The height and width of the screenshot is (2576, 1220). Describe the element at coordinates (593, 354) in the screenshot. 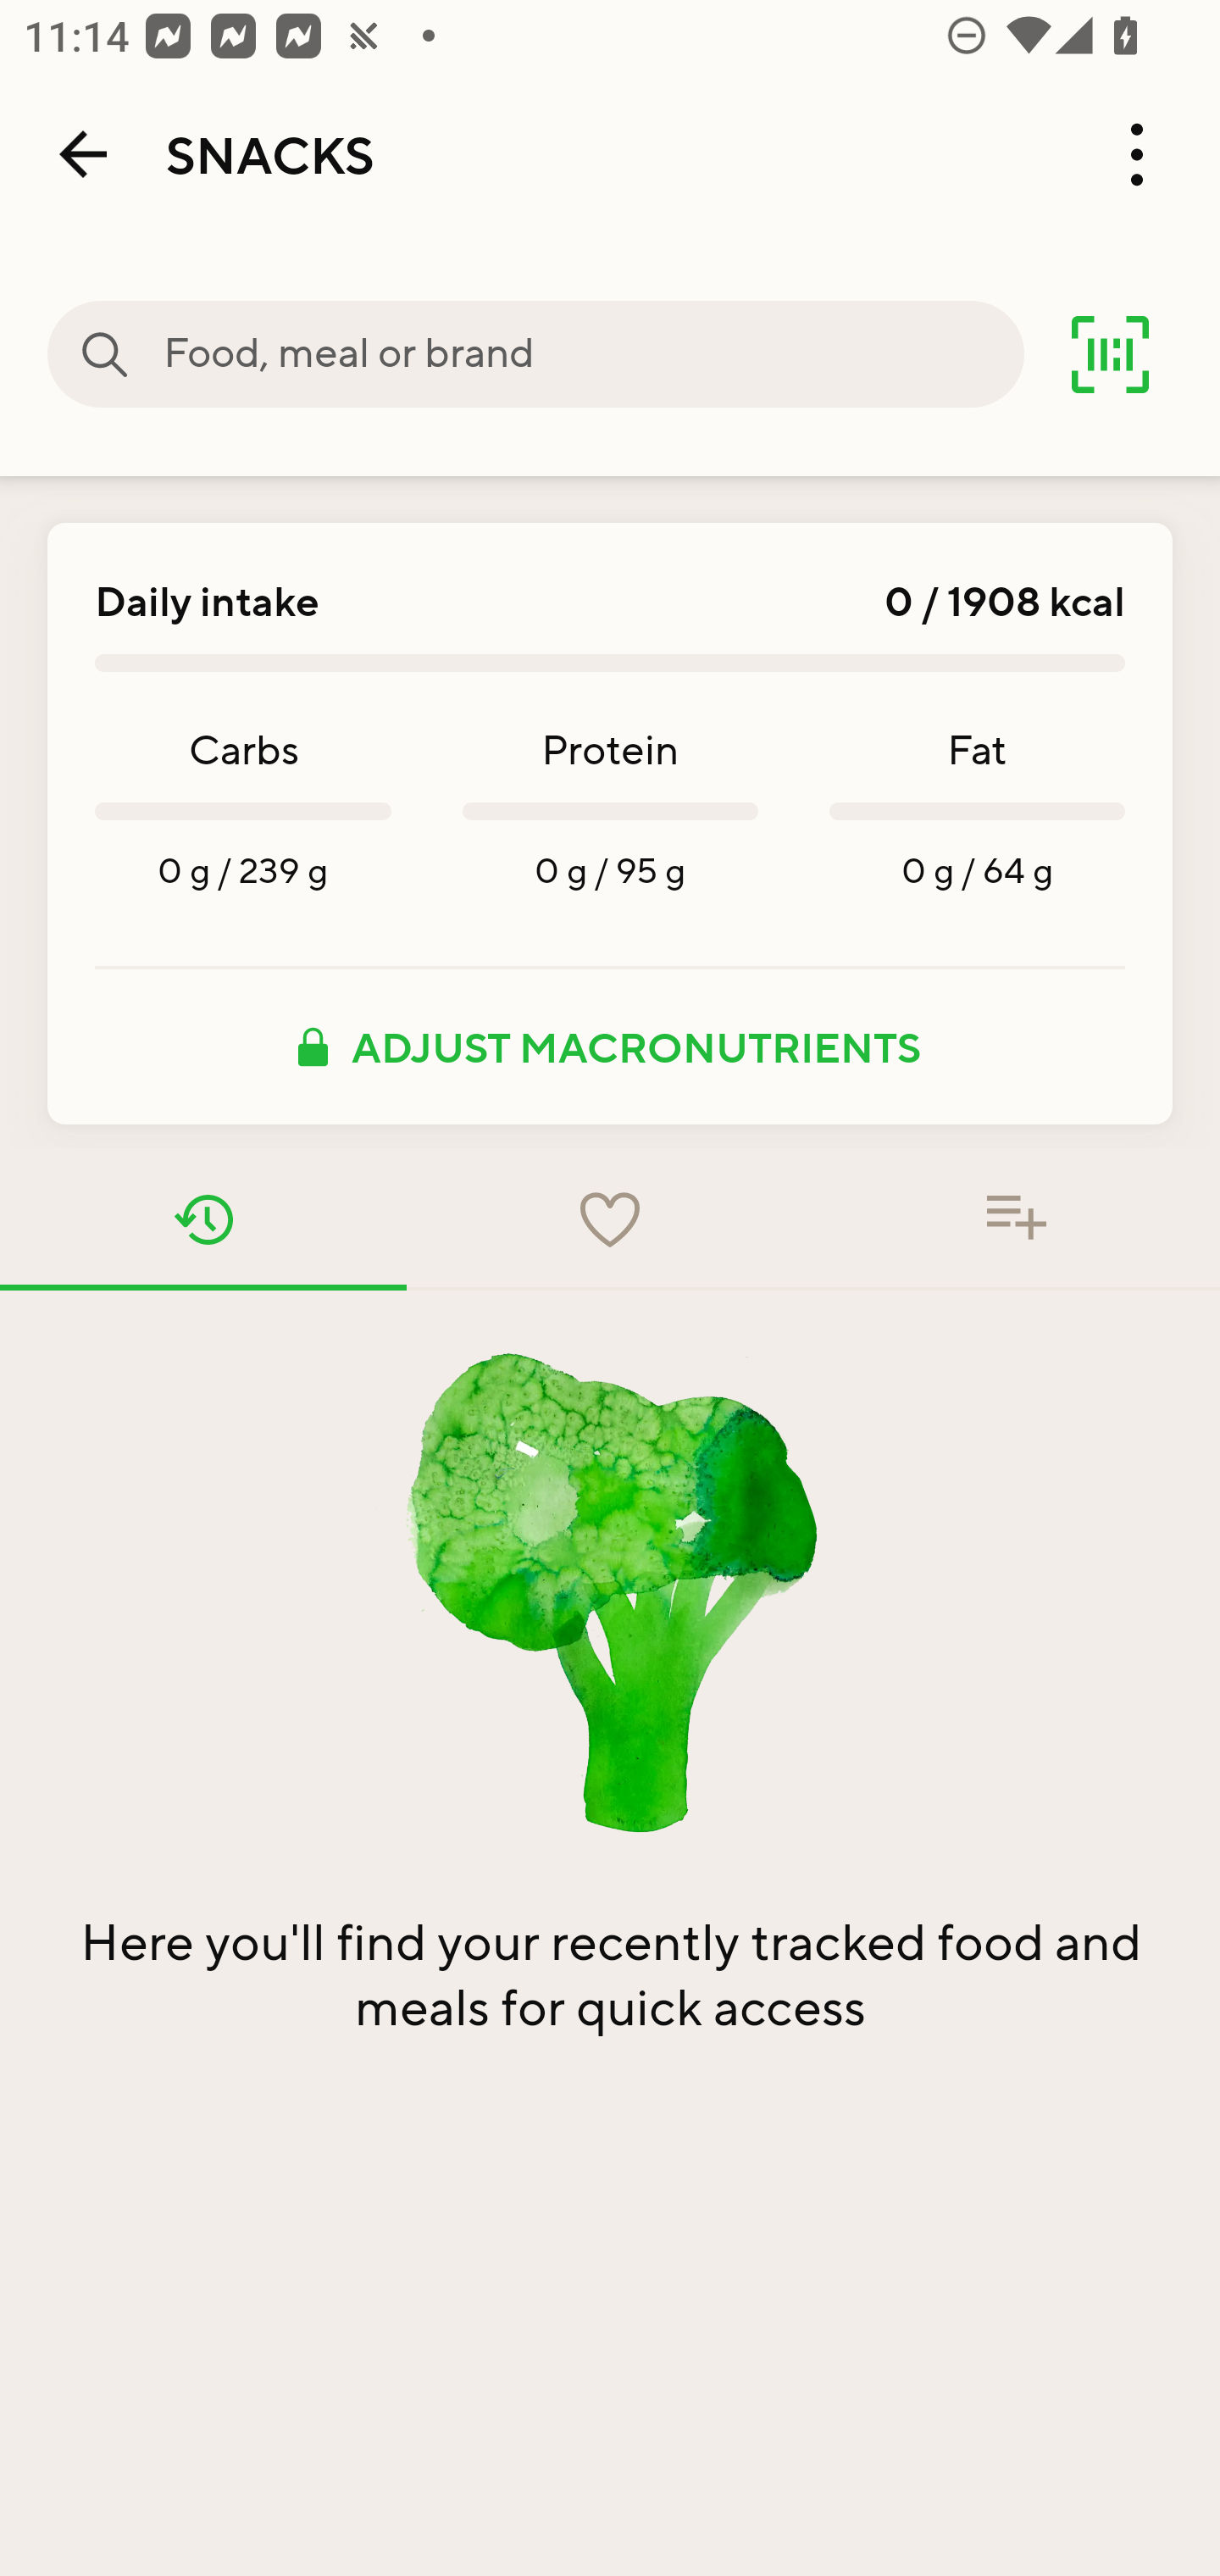

I see `Food, meal or brand` at that location.